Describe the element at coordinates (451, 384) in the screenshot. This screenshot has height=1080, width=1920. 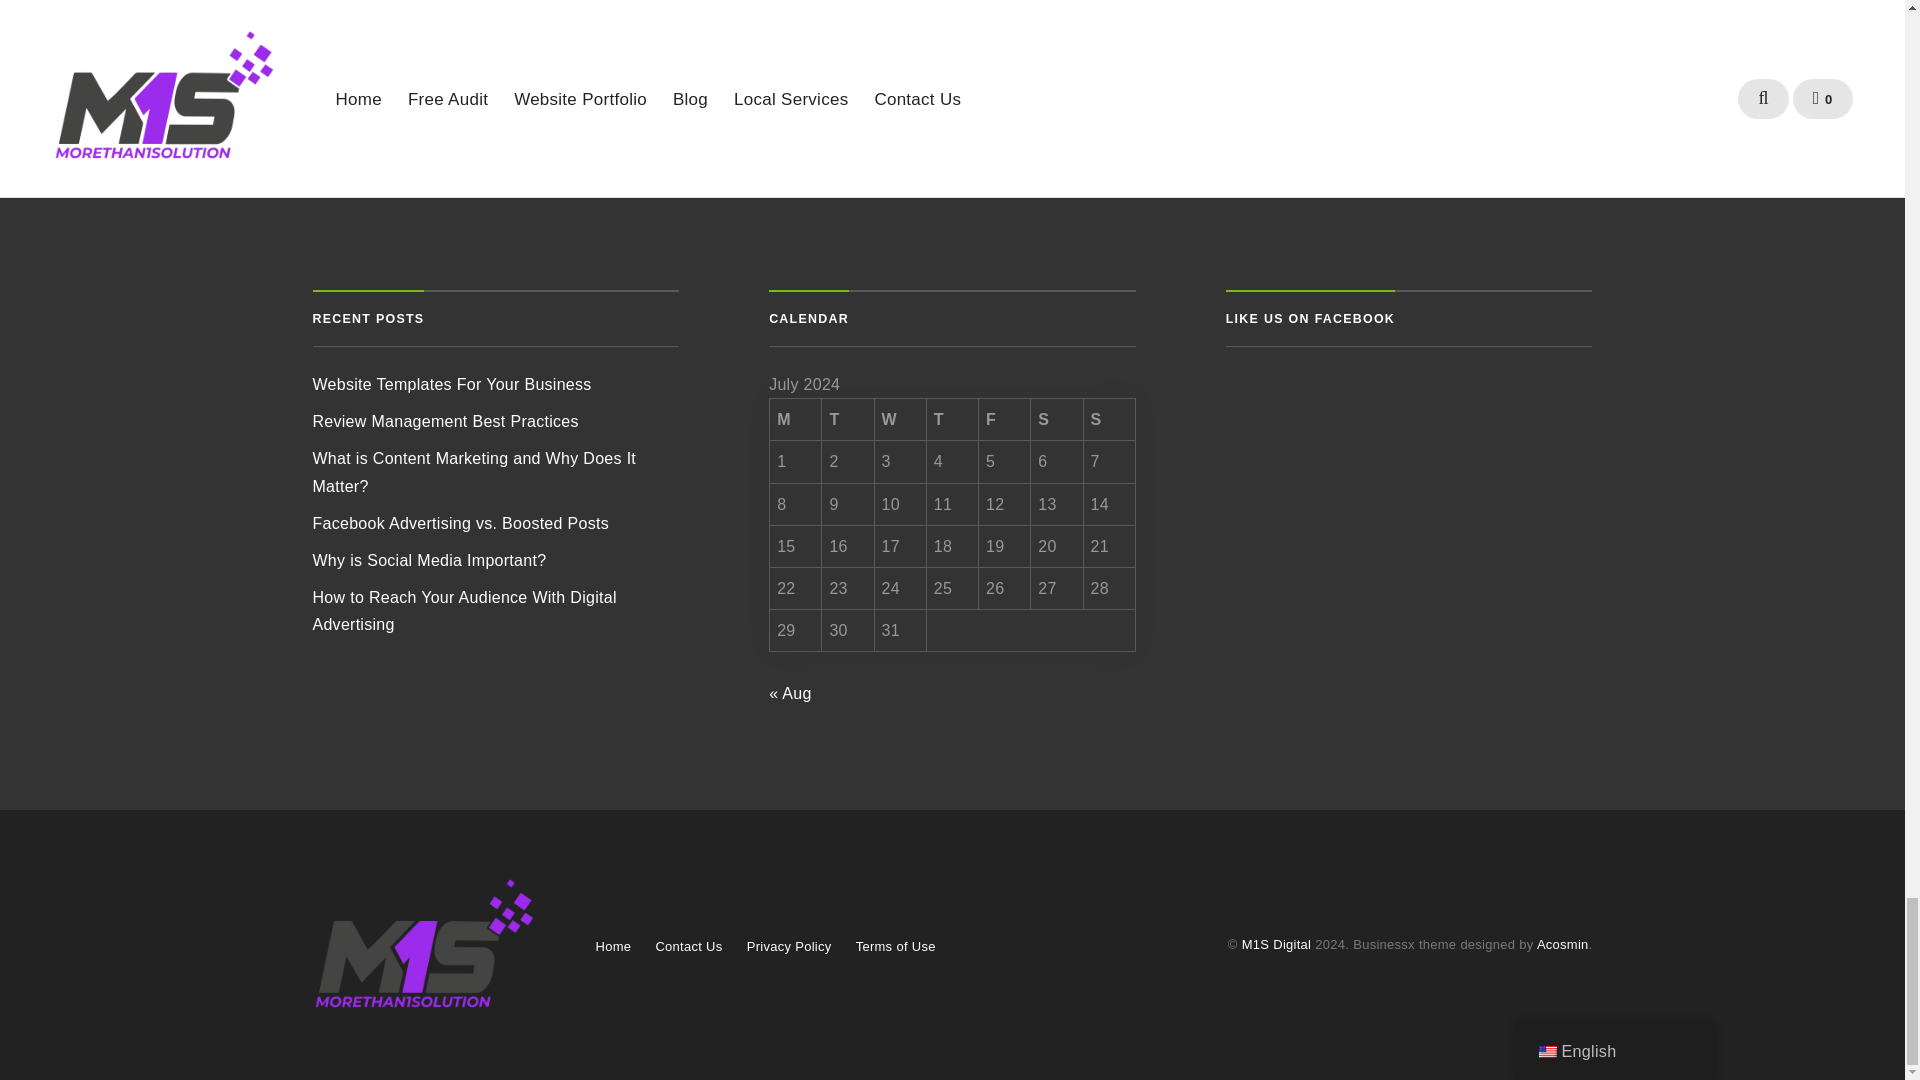
I see `Website Templates For Your Business` at that location.